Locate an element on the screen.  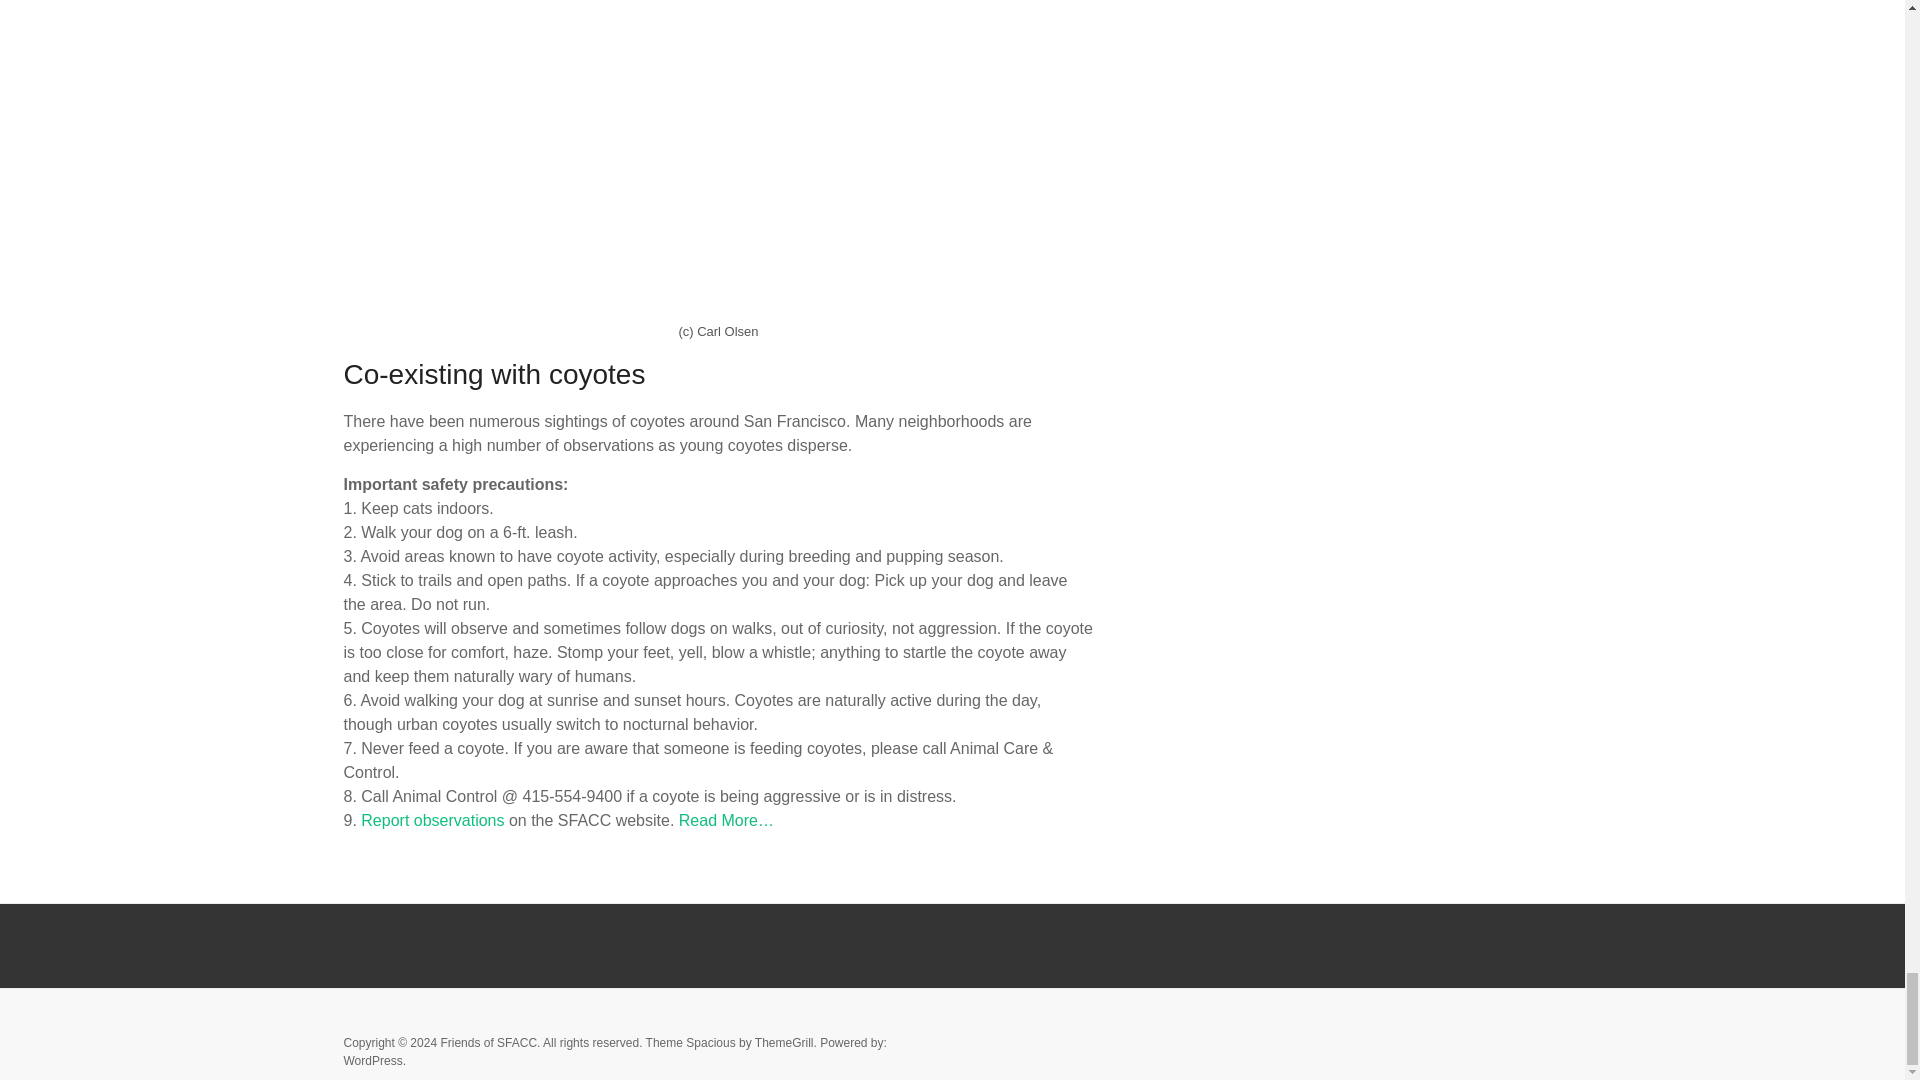
Friends of SFACC is located at coordinates (488, 1042).